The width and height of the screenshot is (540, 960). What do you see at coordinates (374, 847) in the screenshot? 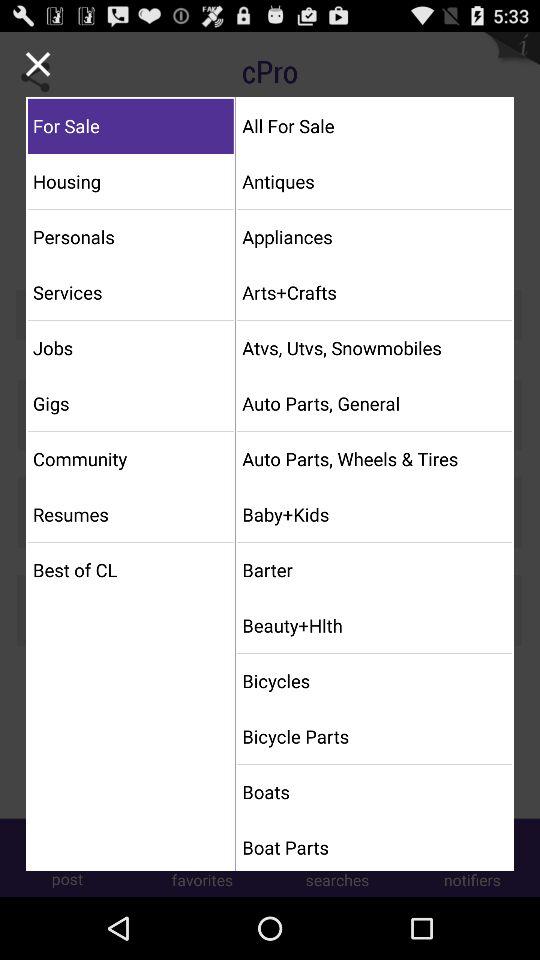
I see `click item below boats icon` at bounding box center [374, 847].